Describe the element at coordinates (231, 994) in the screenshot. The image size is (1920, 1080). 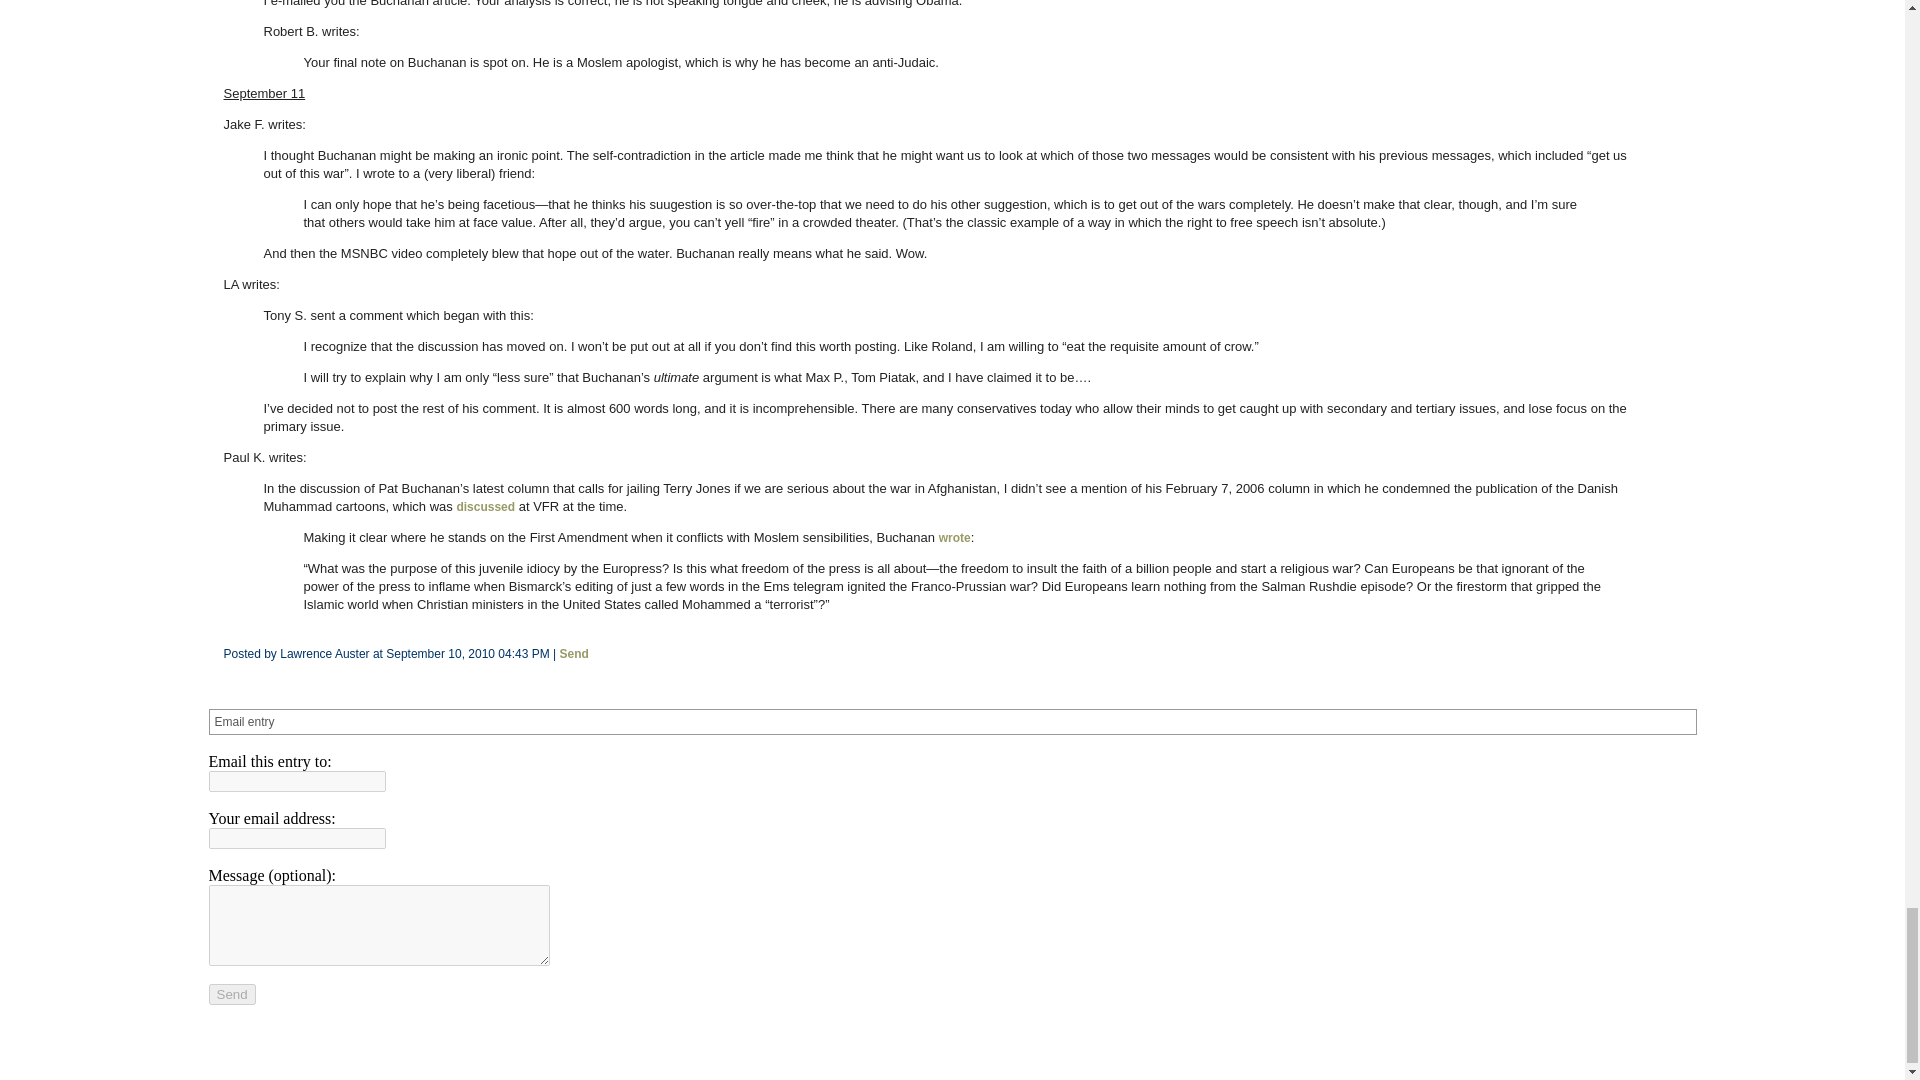
I see `Send` at that location.